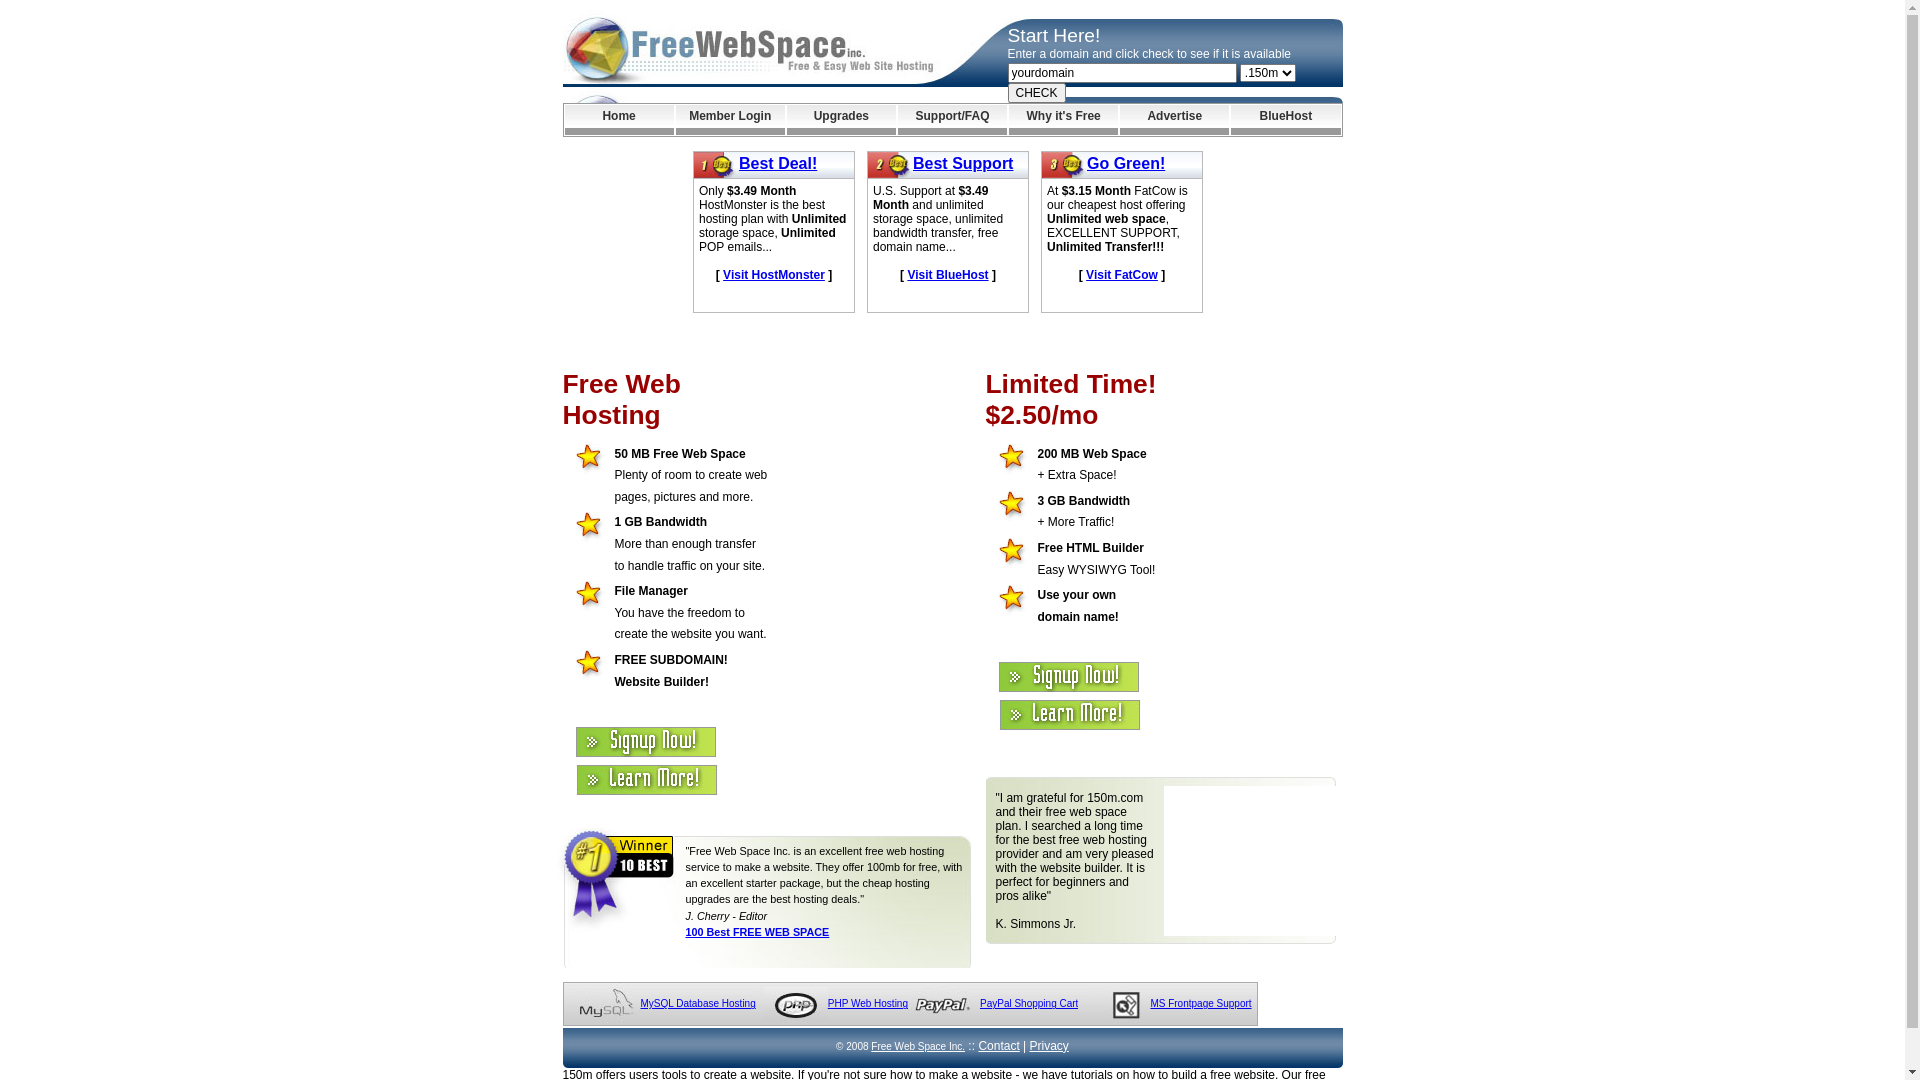 The width and height of the screenshot is (1920, 1080). What do you see at coordinates (1174, 120) in the screenshot?
I see `Advertise` at bounding box center [1174, 120].